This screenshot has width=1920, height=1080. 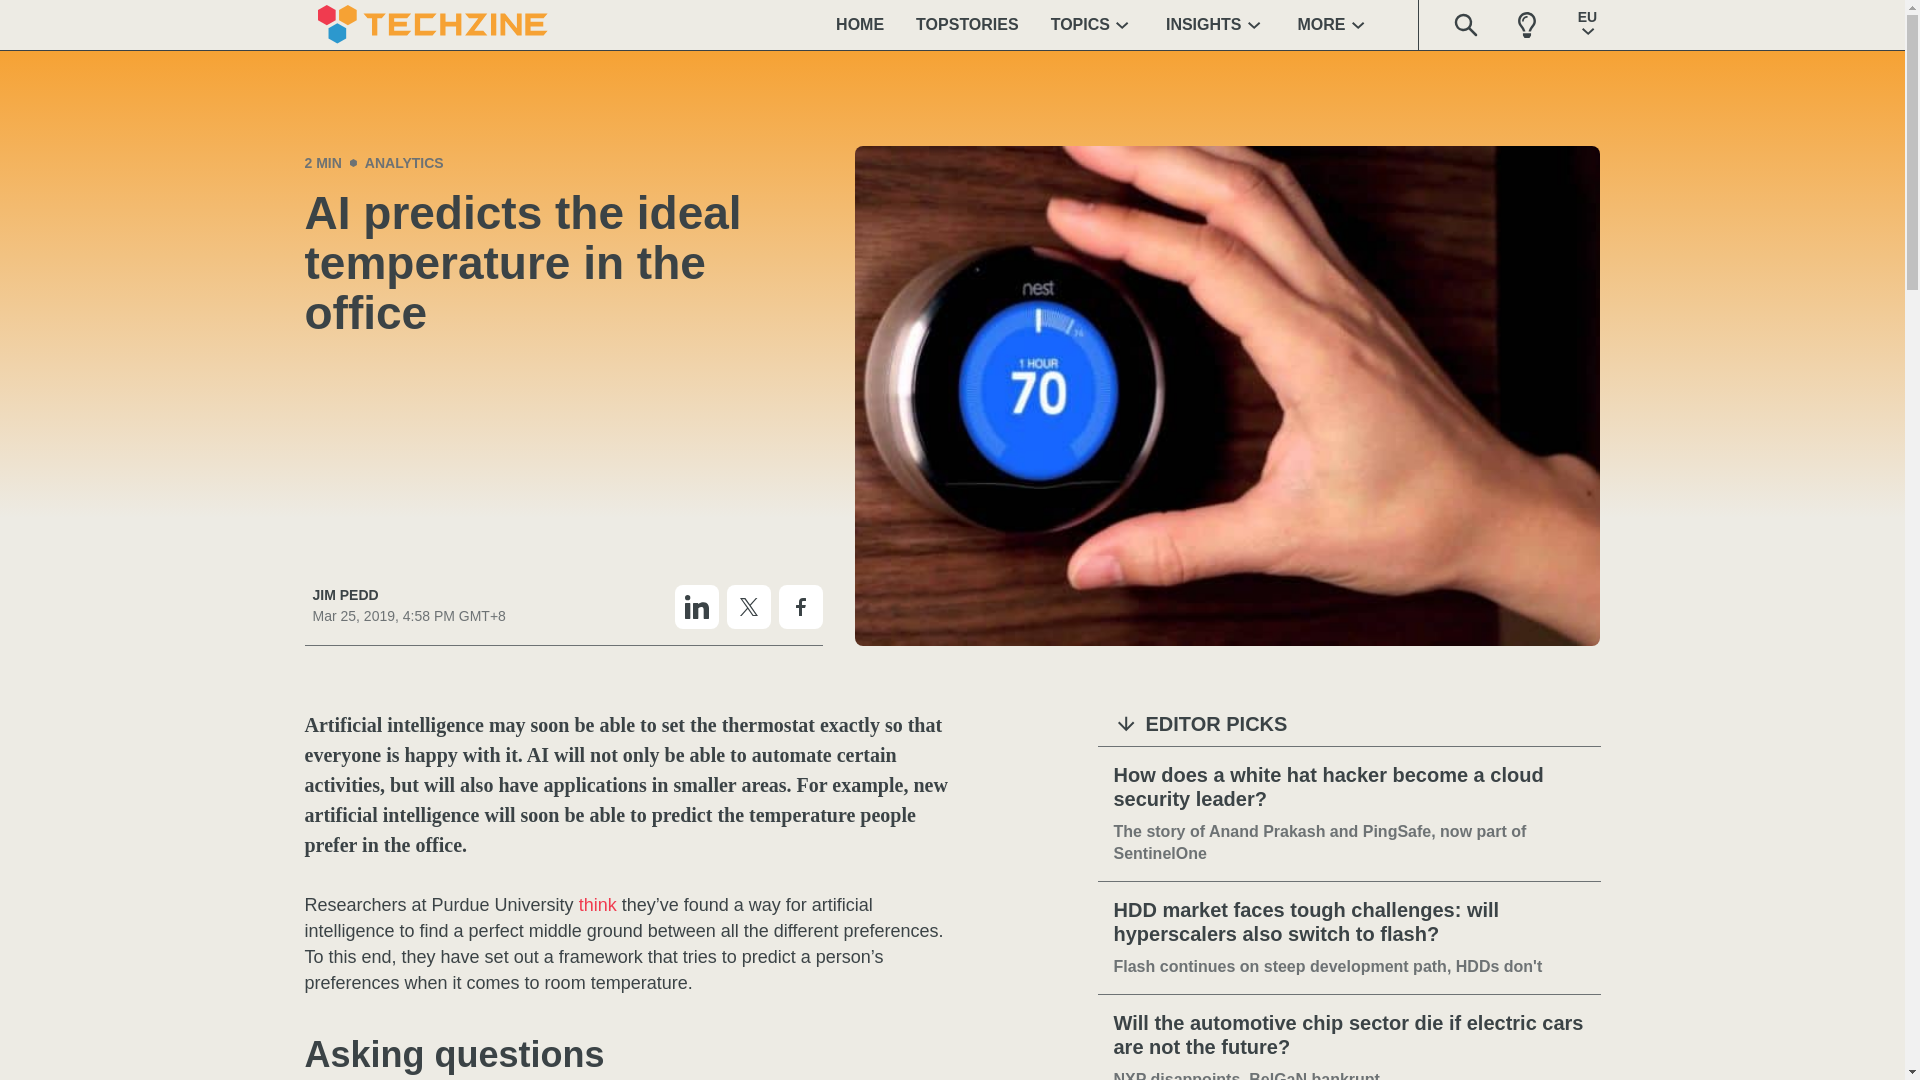 I want to click on TOPSTORIES, so click(x=967, y=24).